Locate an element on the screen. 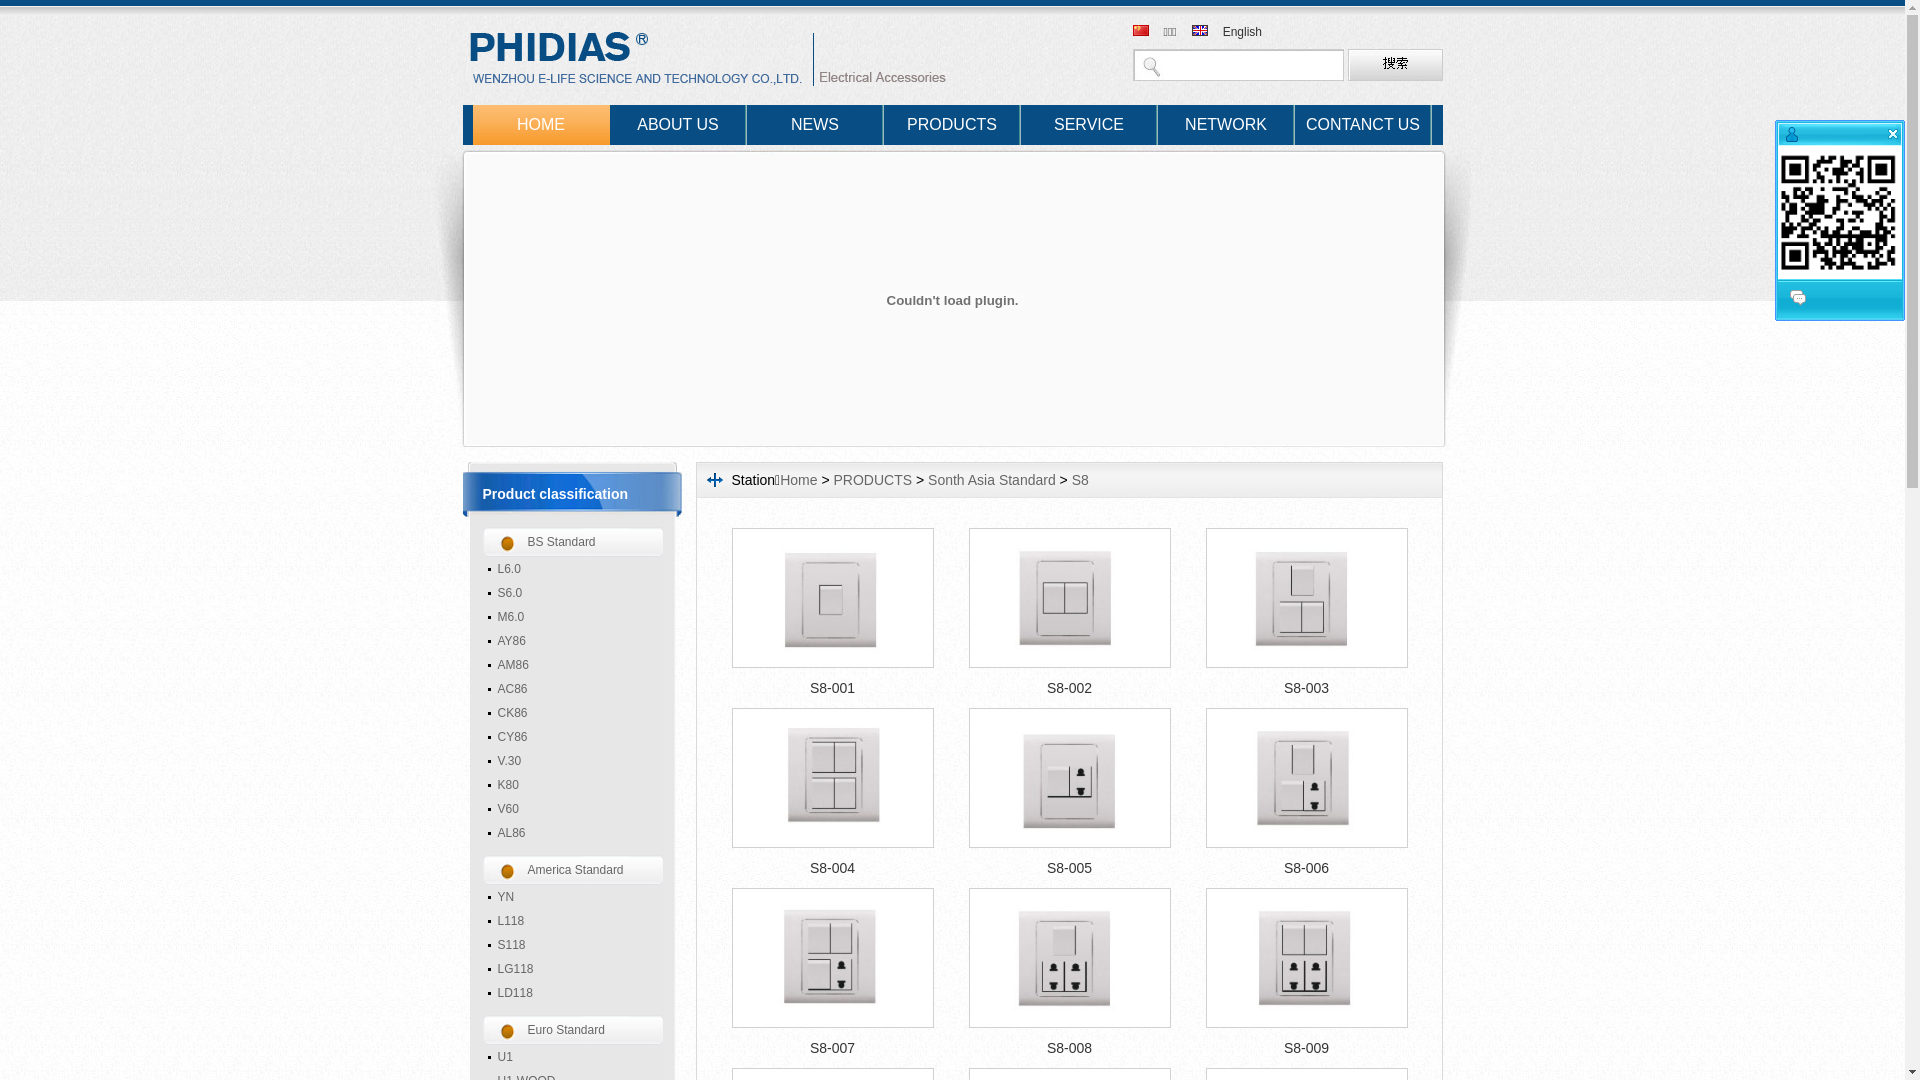 Image resolution: width=1920 pixels, height=1080 pixels. S8-003 is located at coordinates (1306, 688).